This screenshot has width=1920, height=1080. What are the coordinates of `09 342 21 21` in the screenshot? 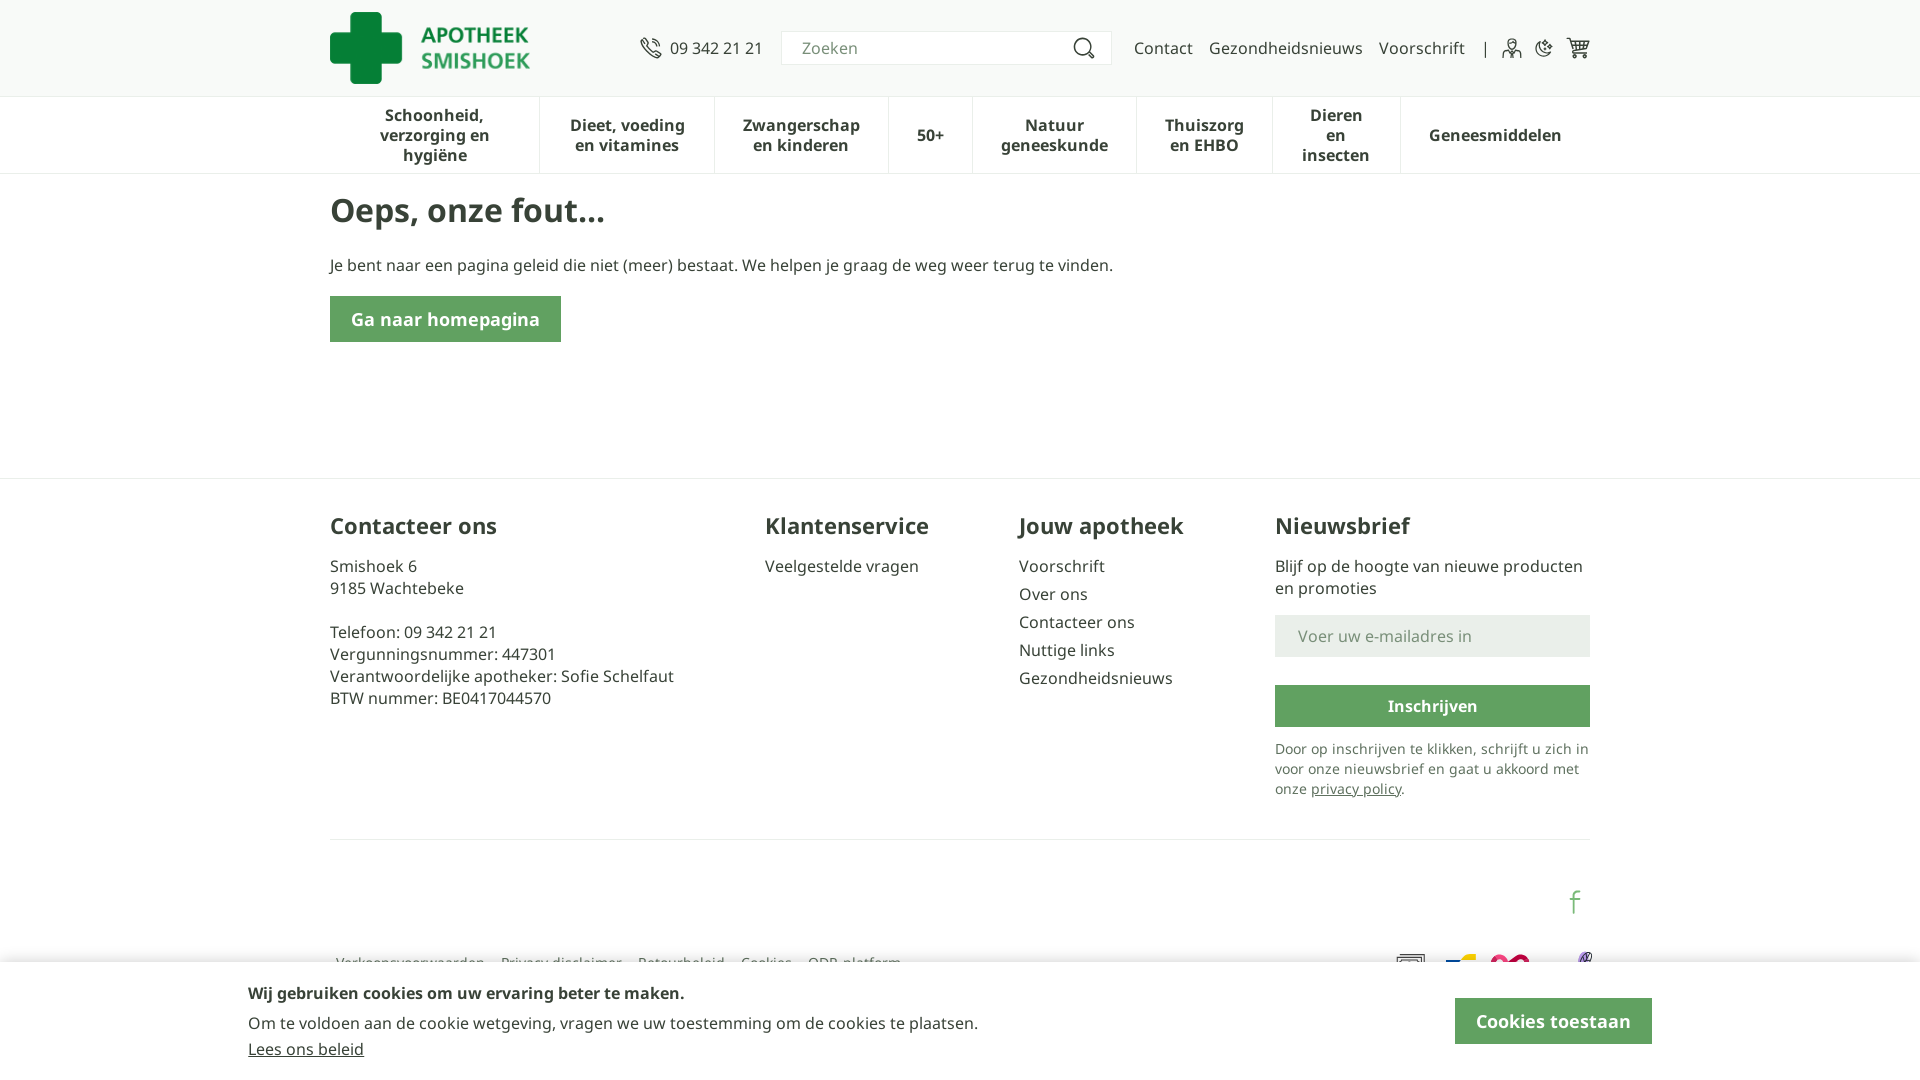 It's located at (450, 632).